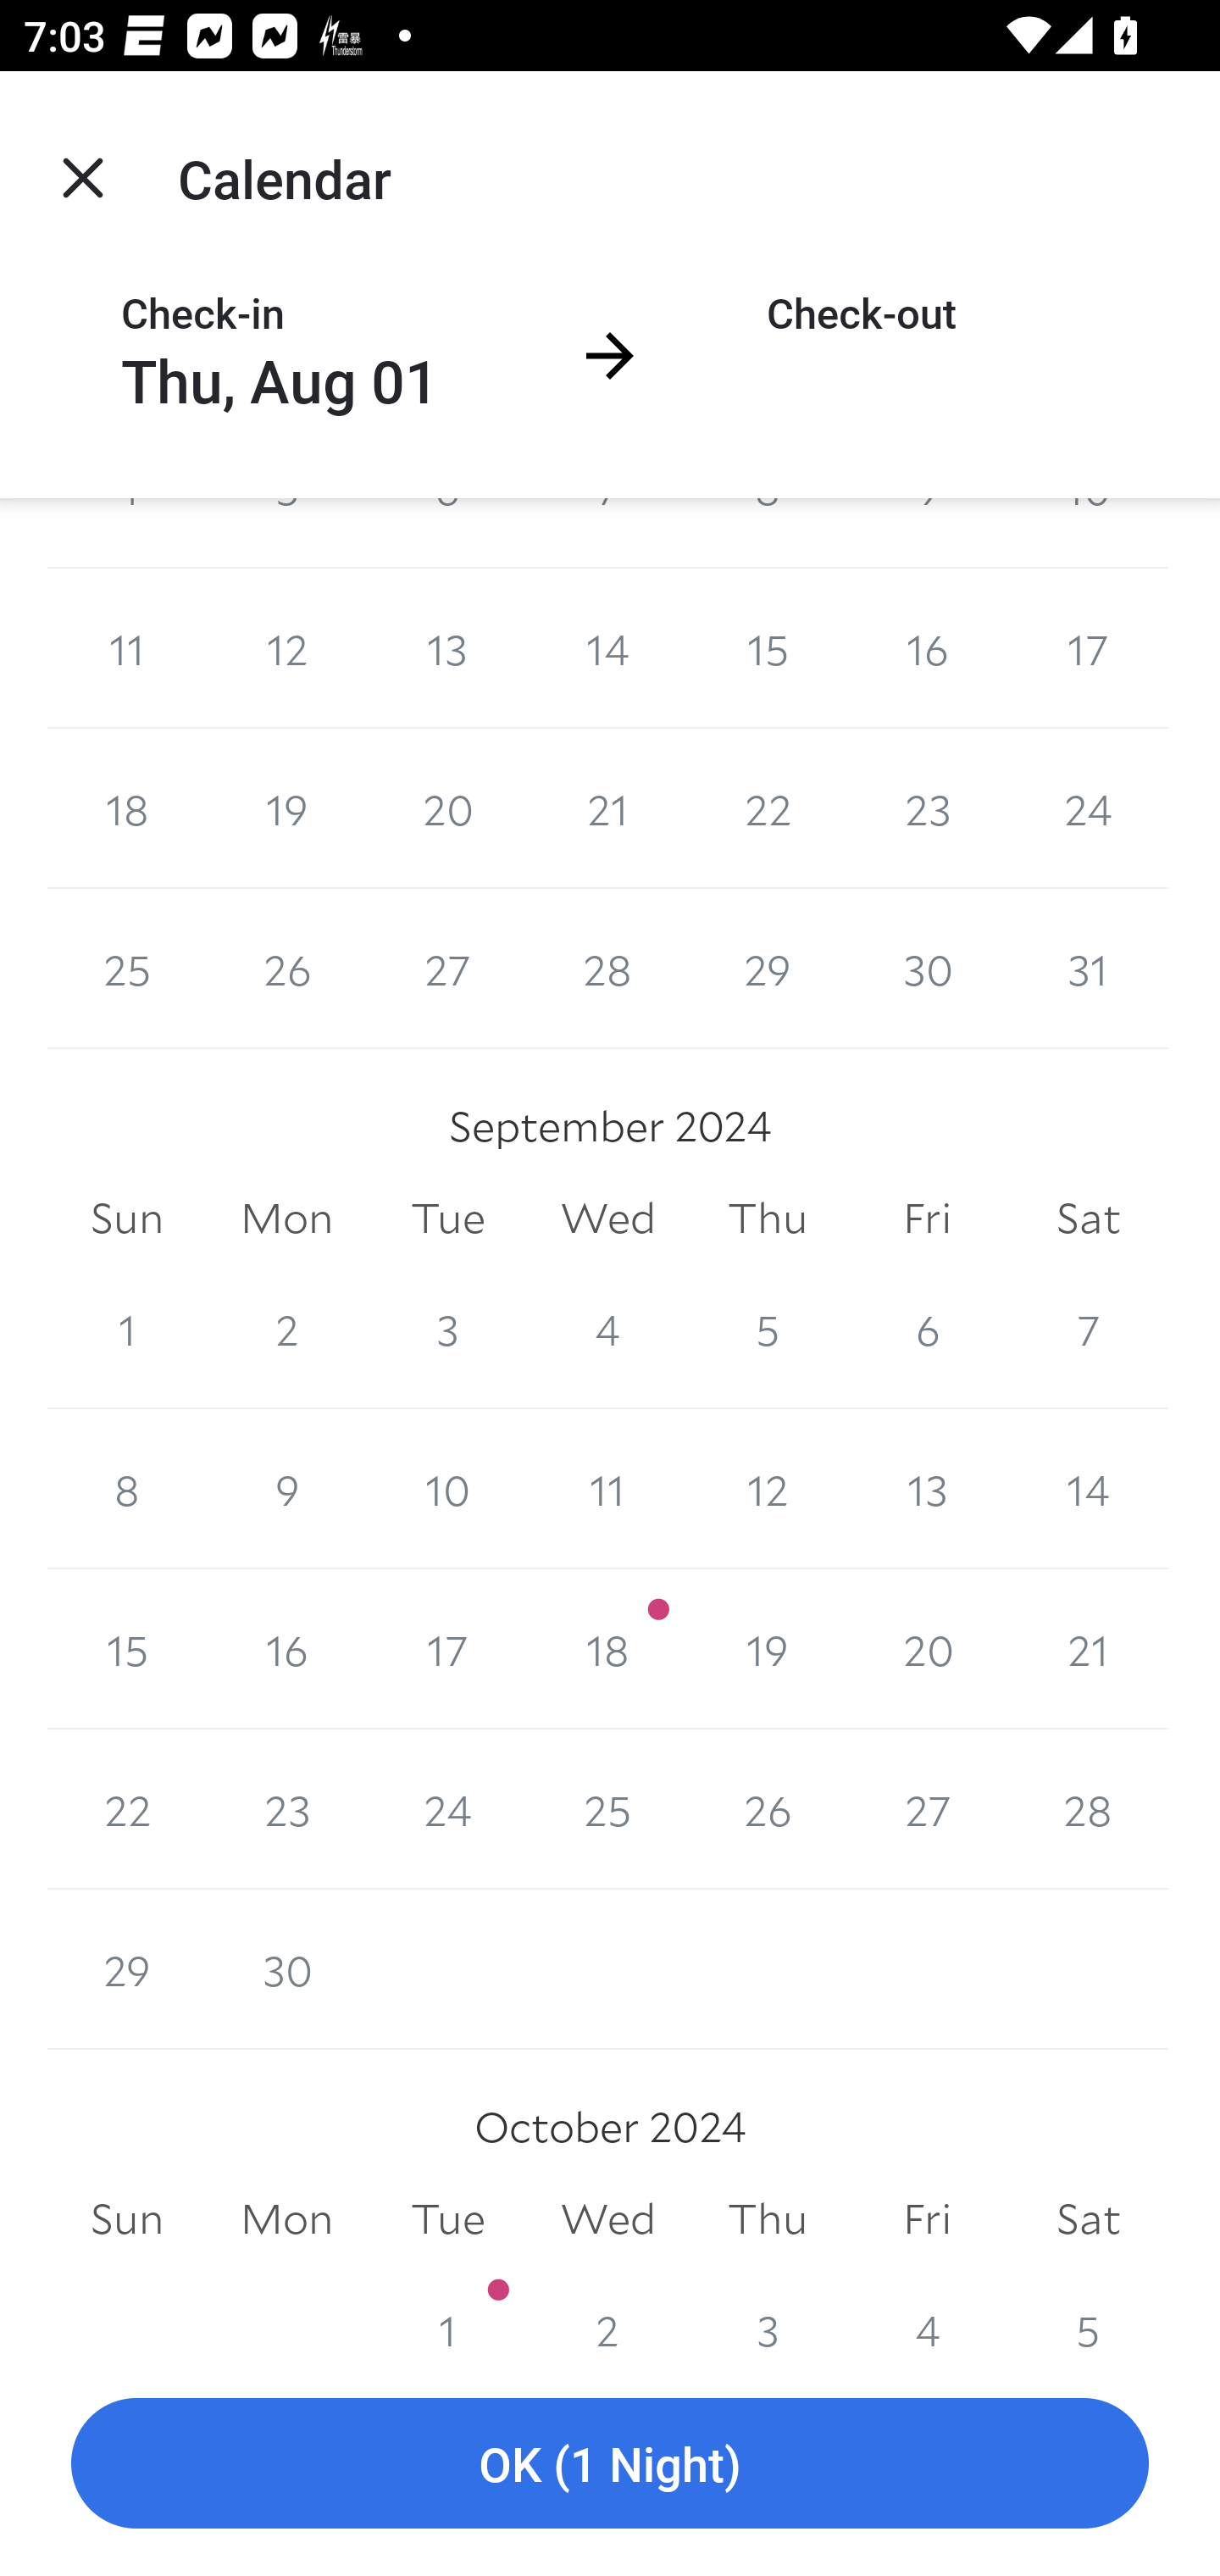 The width and height of the screenshot is (1220, 2576). I want to click on 4 4 September 2024, so click(608, 1329).